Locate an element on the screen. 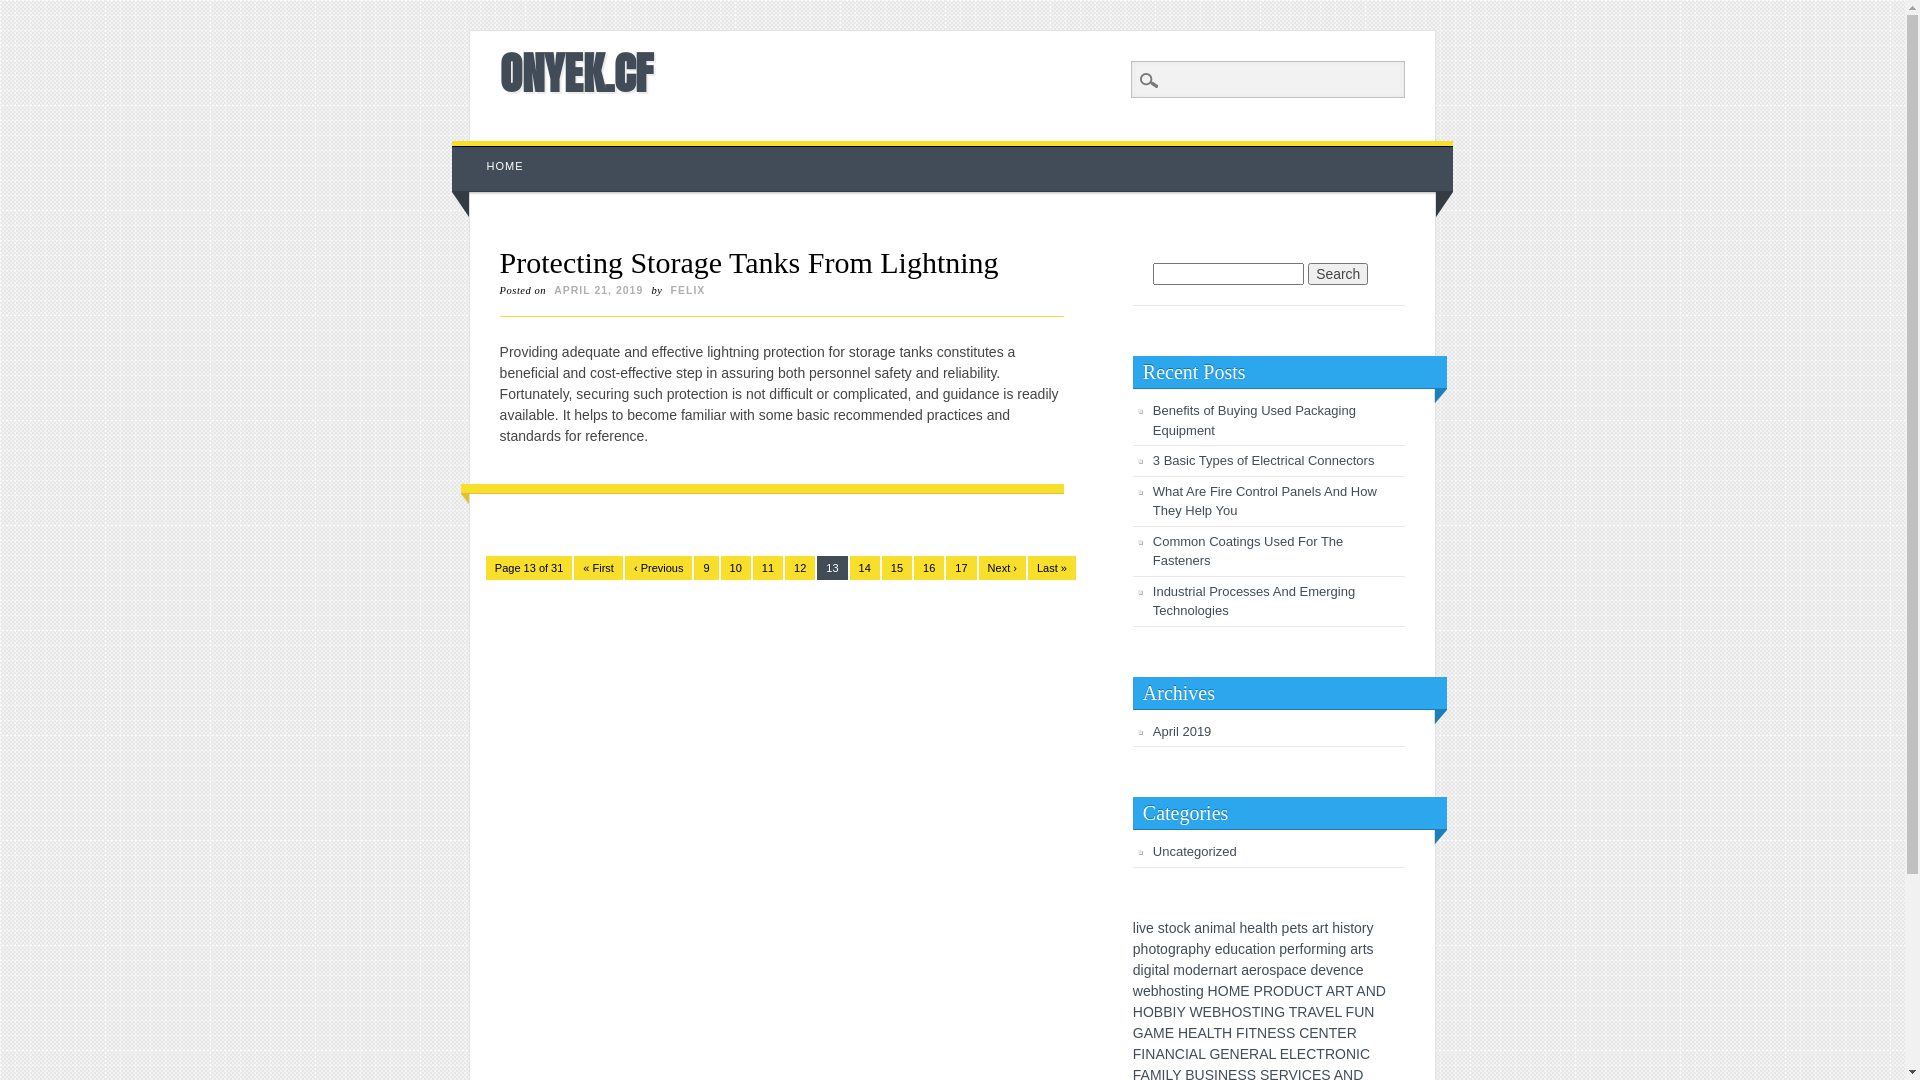  O is located at coordinates (1224, 991).